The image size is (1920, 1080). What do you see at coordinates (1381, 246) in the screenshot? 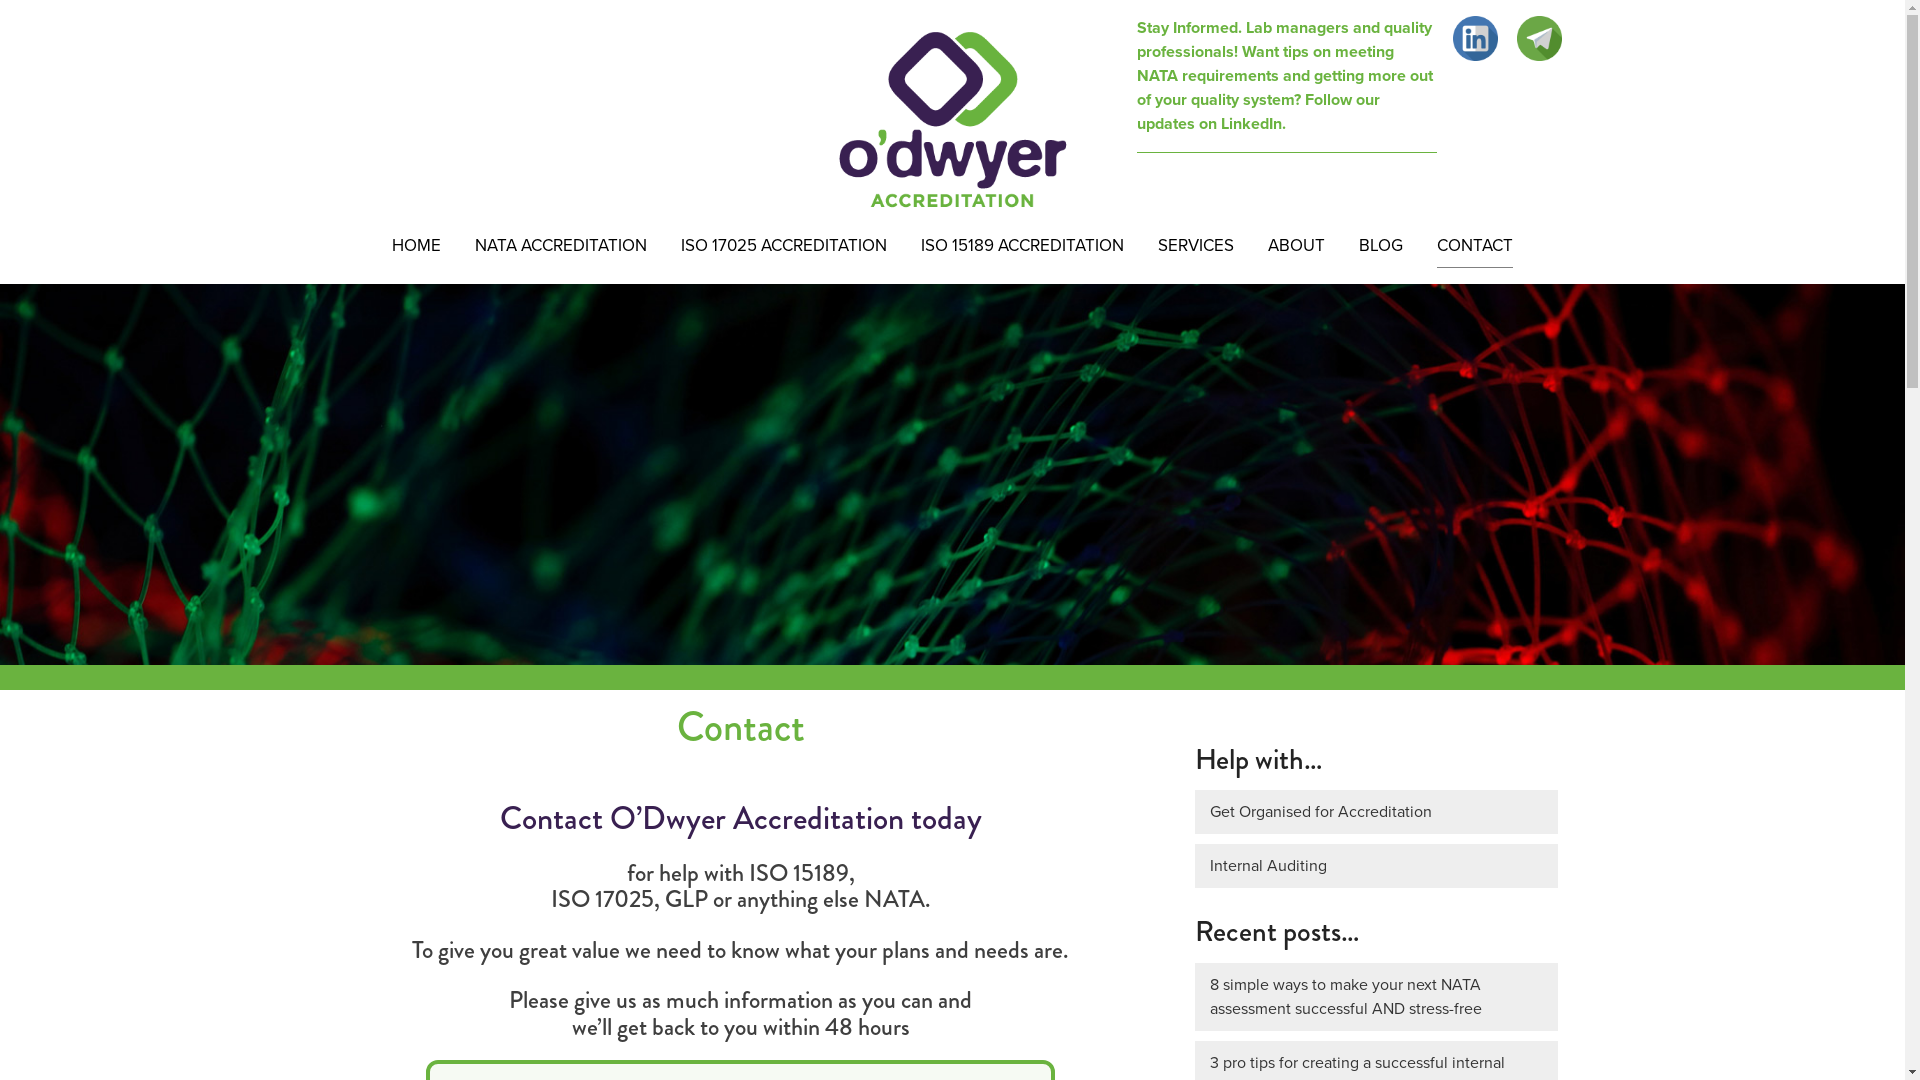
I see `BLOG` at bounding box center [1381, 246].